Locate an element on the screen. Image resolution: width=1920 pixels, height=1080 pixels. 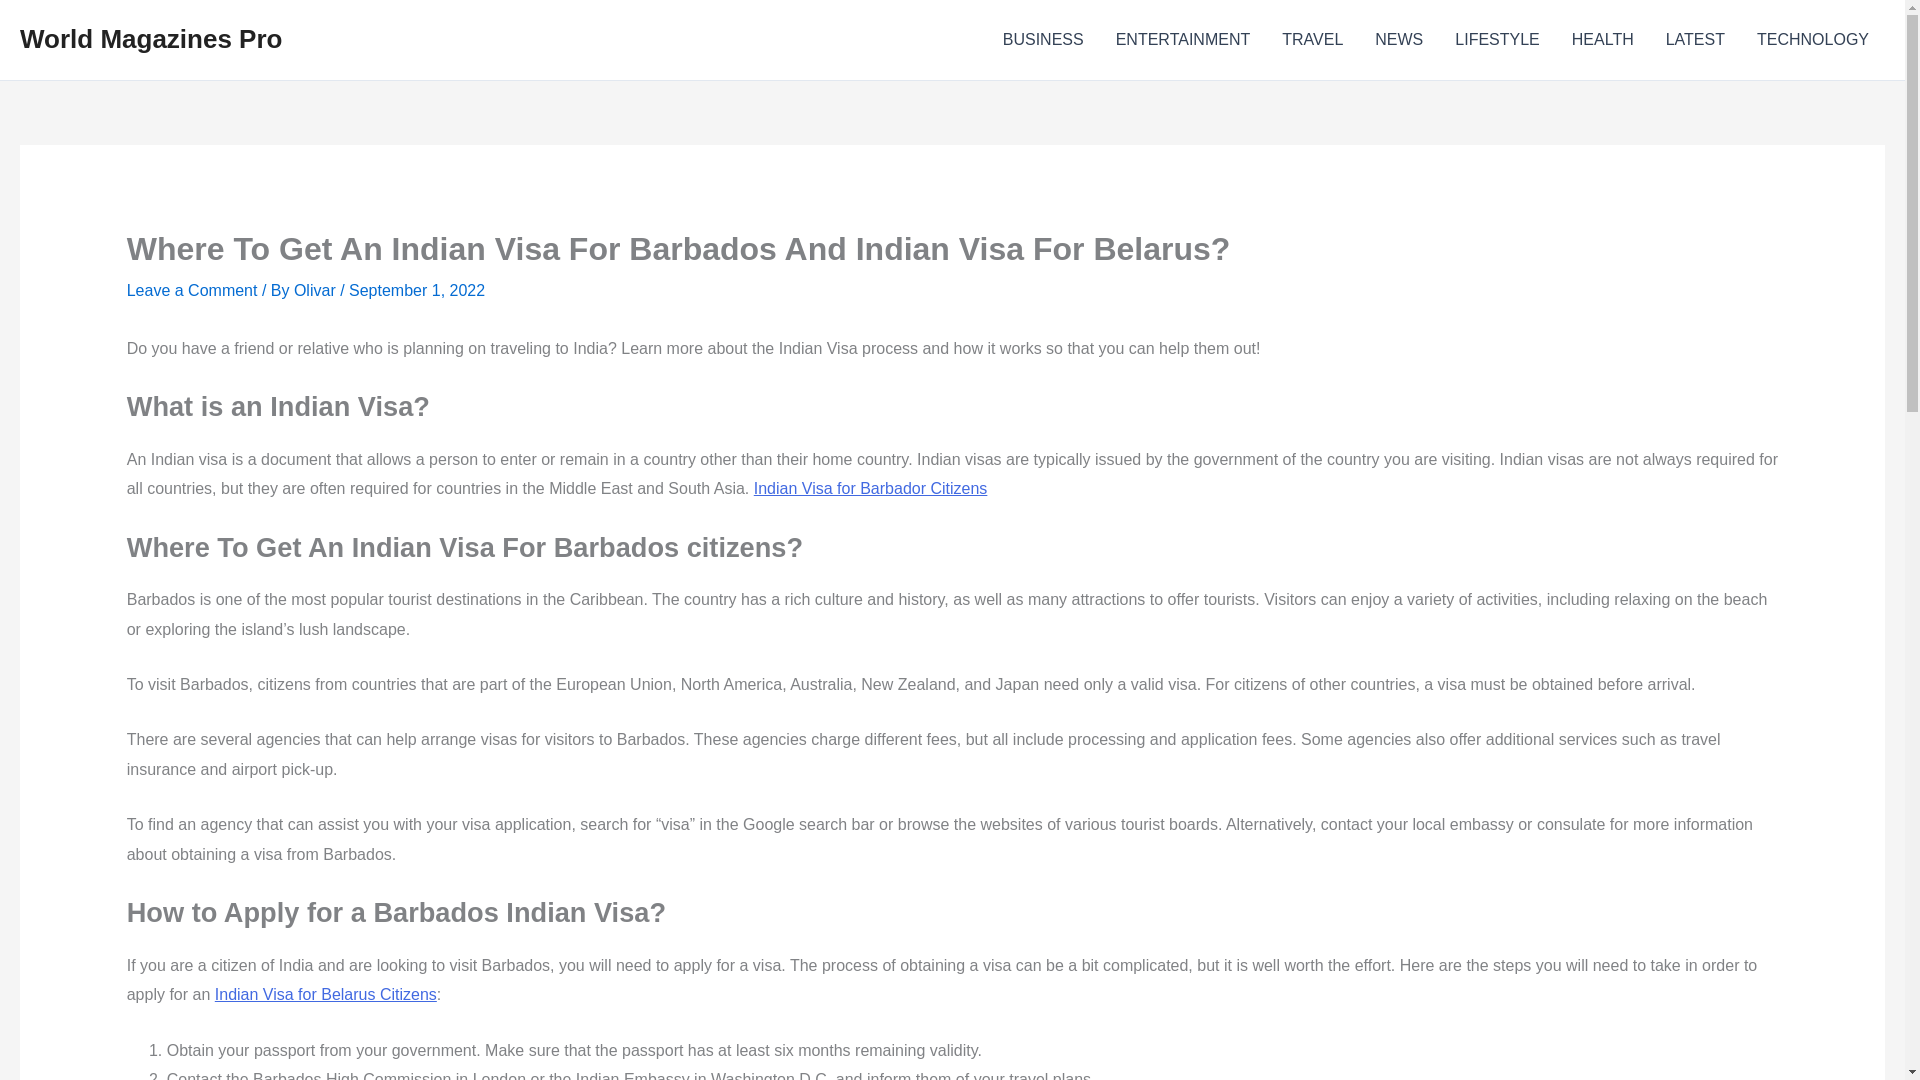
TECHNOLOGY is located at coordinates (1813, 40).